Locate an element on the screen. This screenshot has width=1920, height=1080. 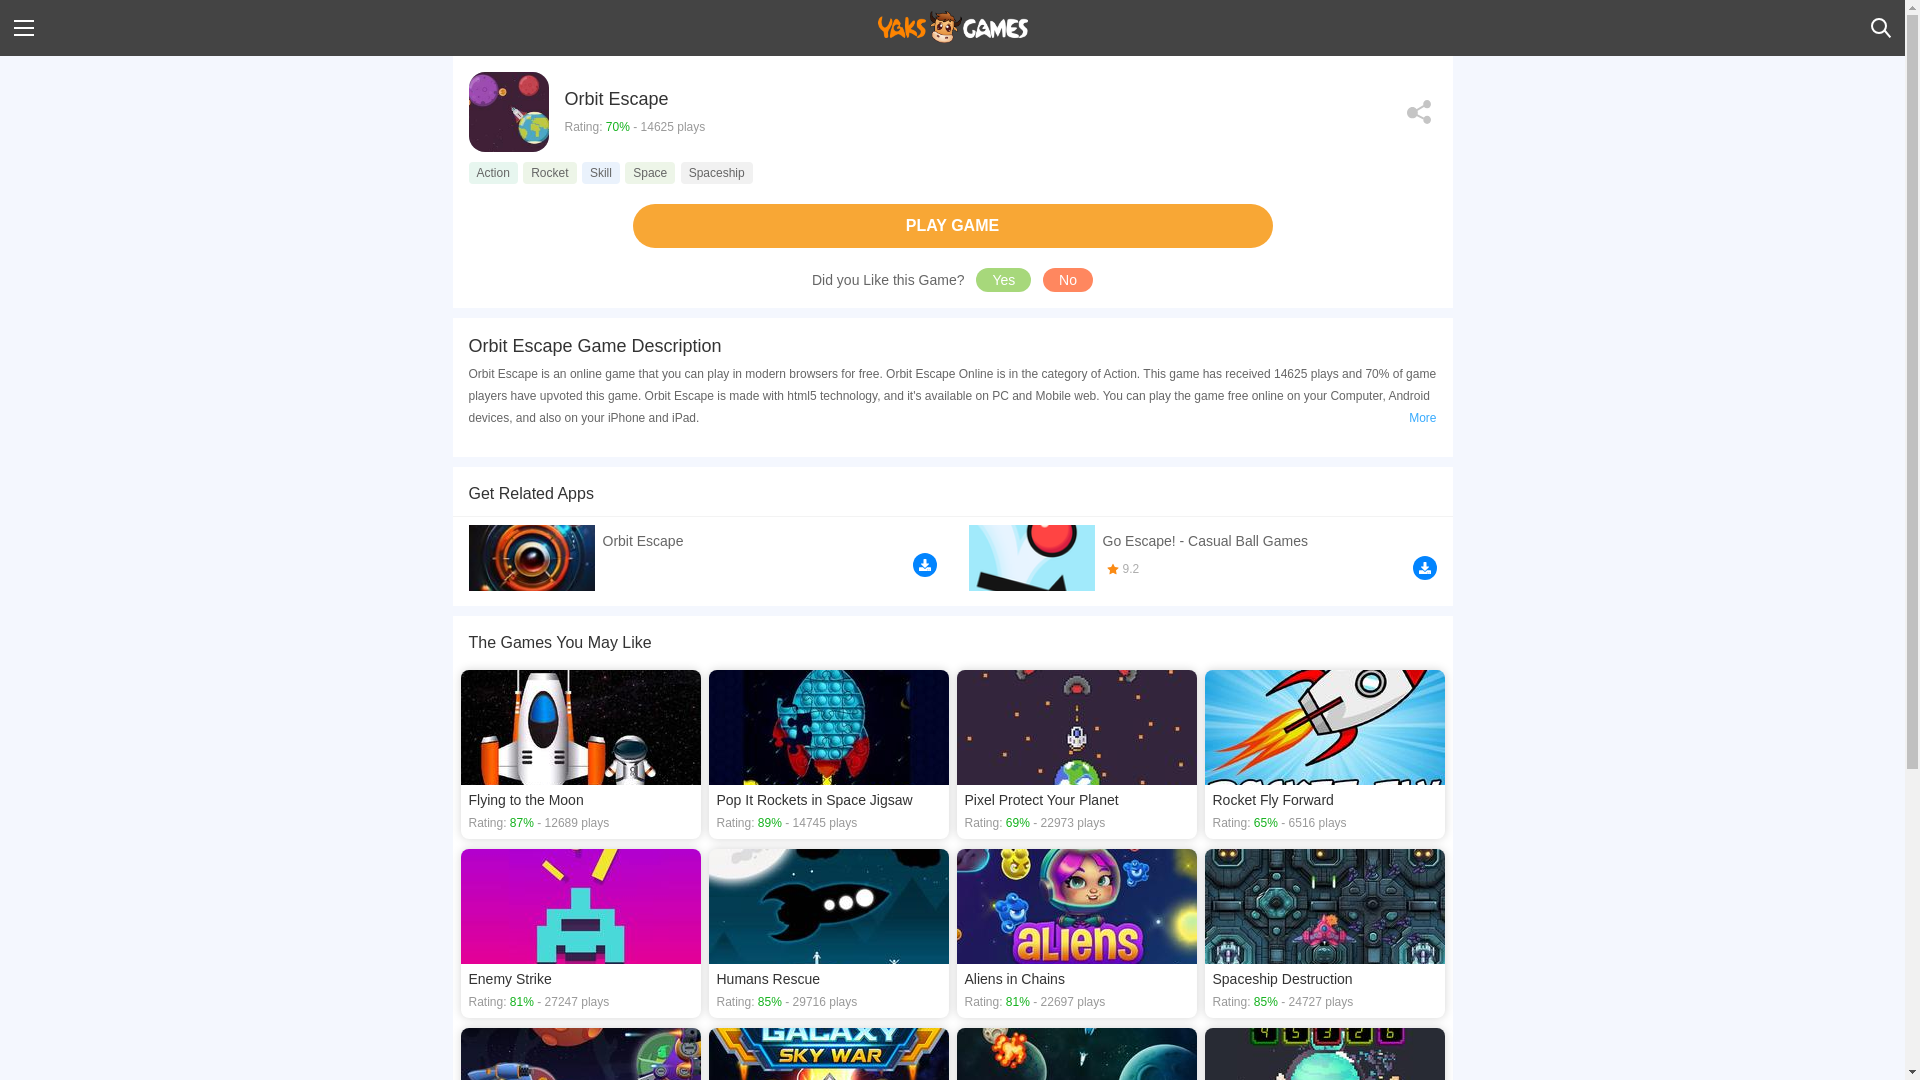
Aliens in Chains is located at coordinates (1076, 933).